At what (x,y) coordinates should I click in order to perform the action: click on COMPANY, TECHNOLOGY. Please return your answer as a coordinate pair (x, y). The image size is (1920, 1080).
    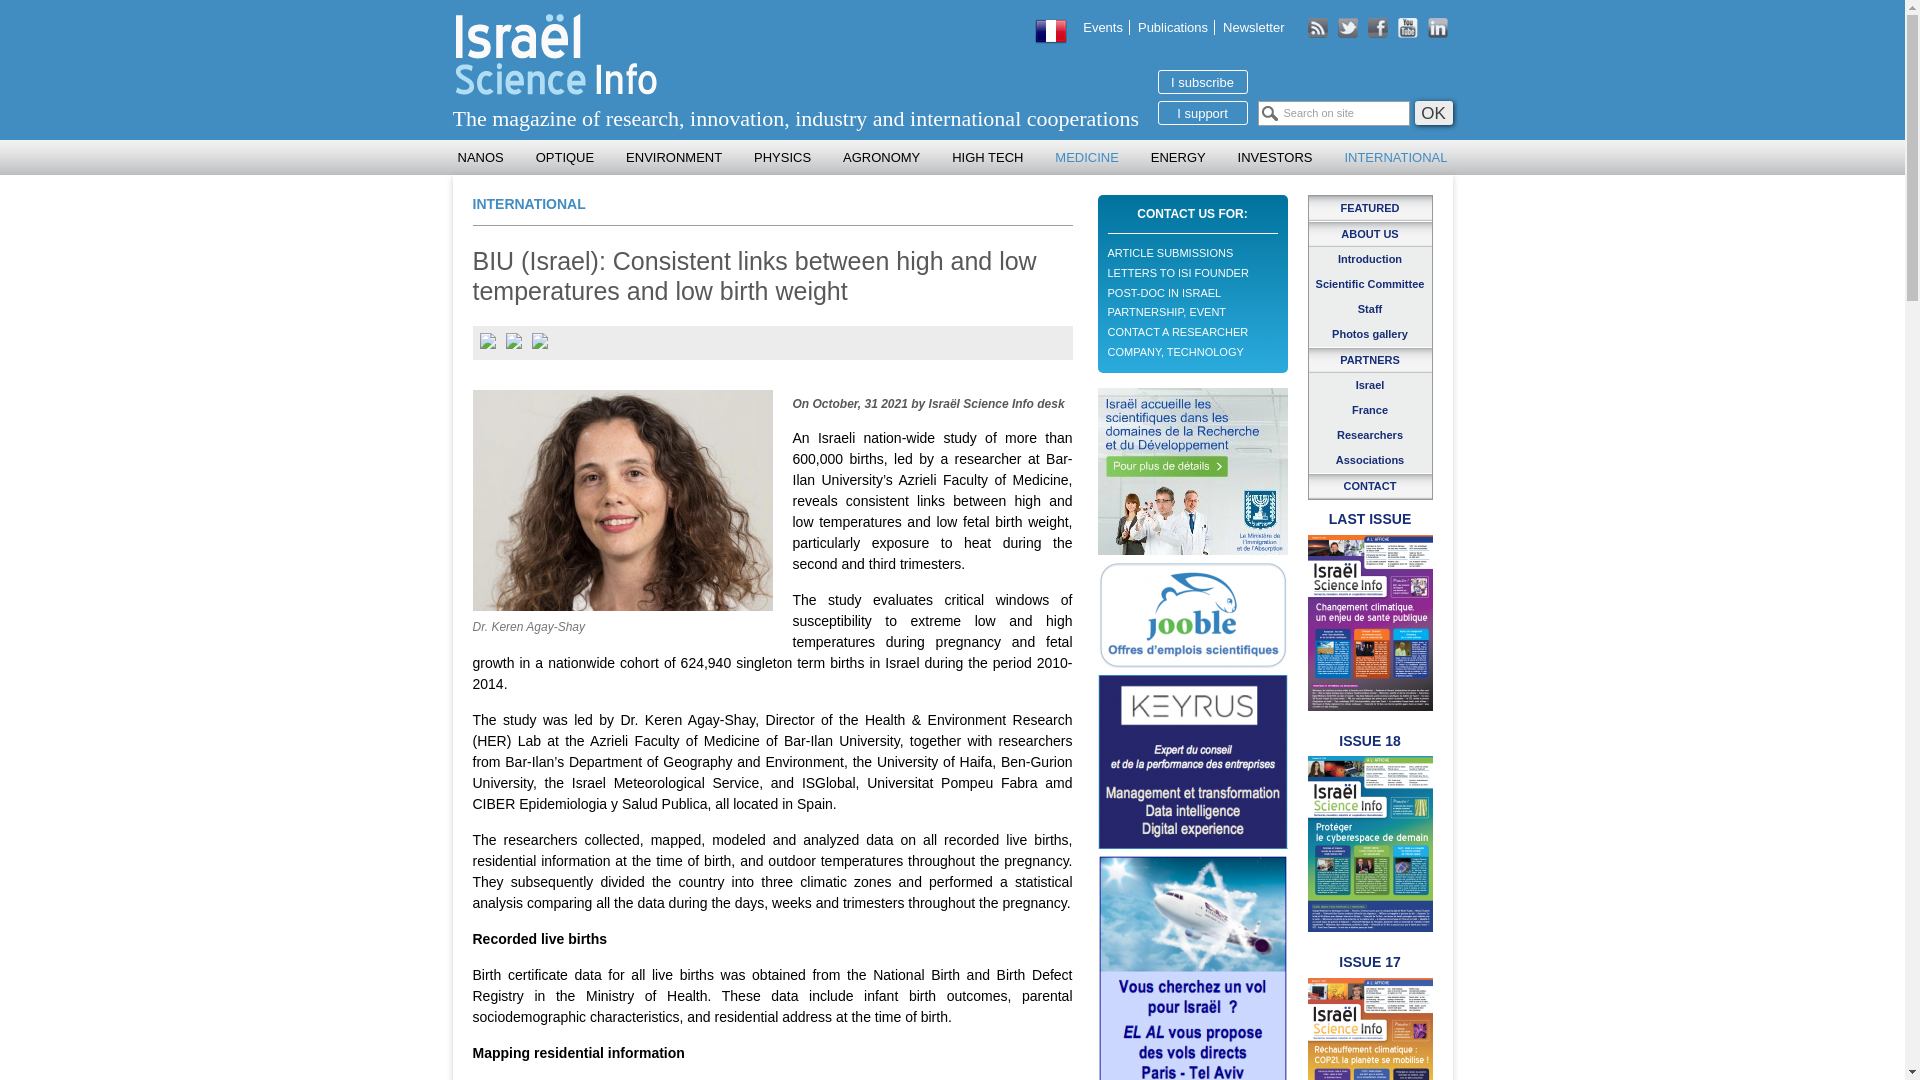
    Looking at the image, I should click on (1176, 351).